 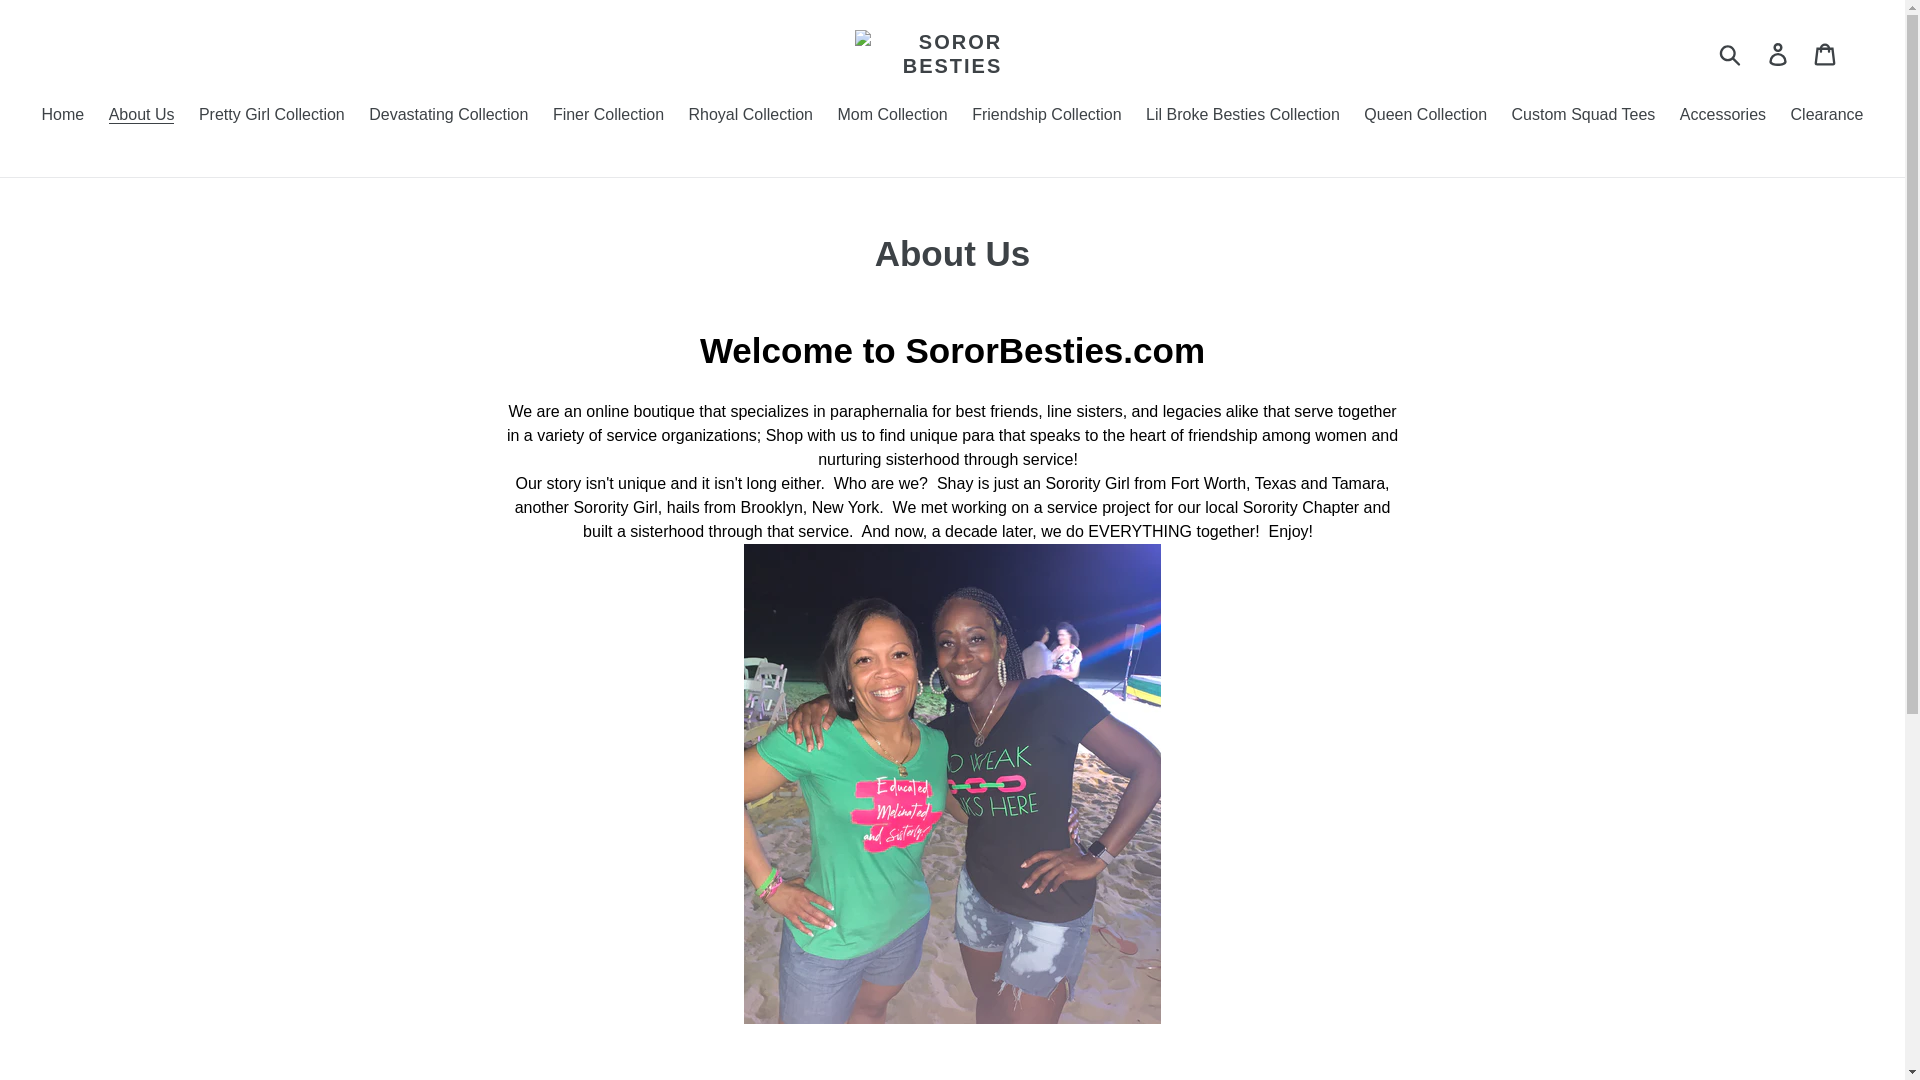 What do you see at coordinates (1827, 116) in the screenshot?
I see `Clearance` at bounding box center [1827, 116].